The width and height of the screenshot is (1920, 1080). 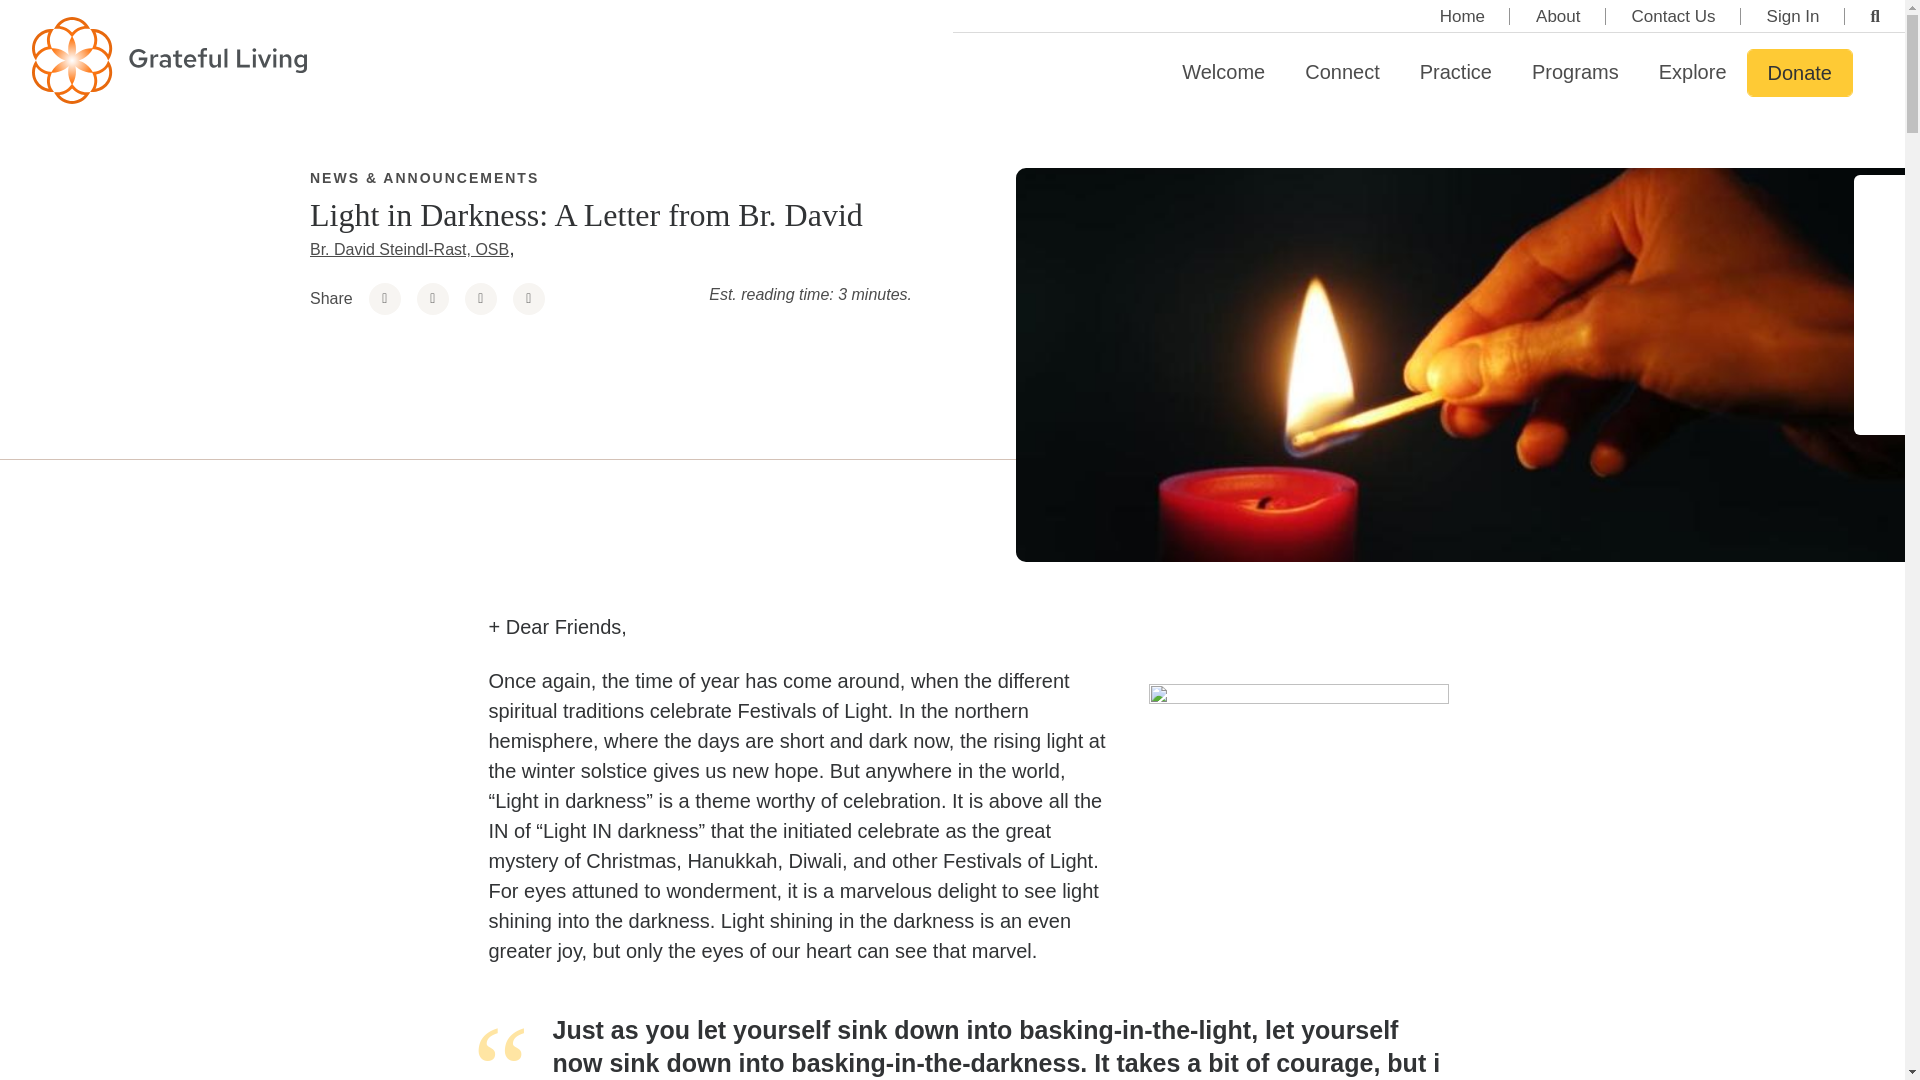 What do you see at coordinates (1342, 72) in the screenshot?
I see `Connect` at bounding box center [1342, 72].